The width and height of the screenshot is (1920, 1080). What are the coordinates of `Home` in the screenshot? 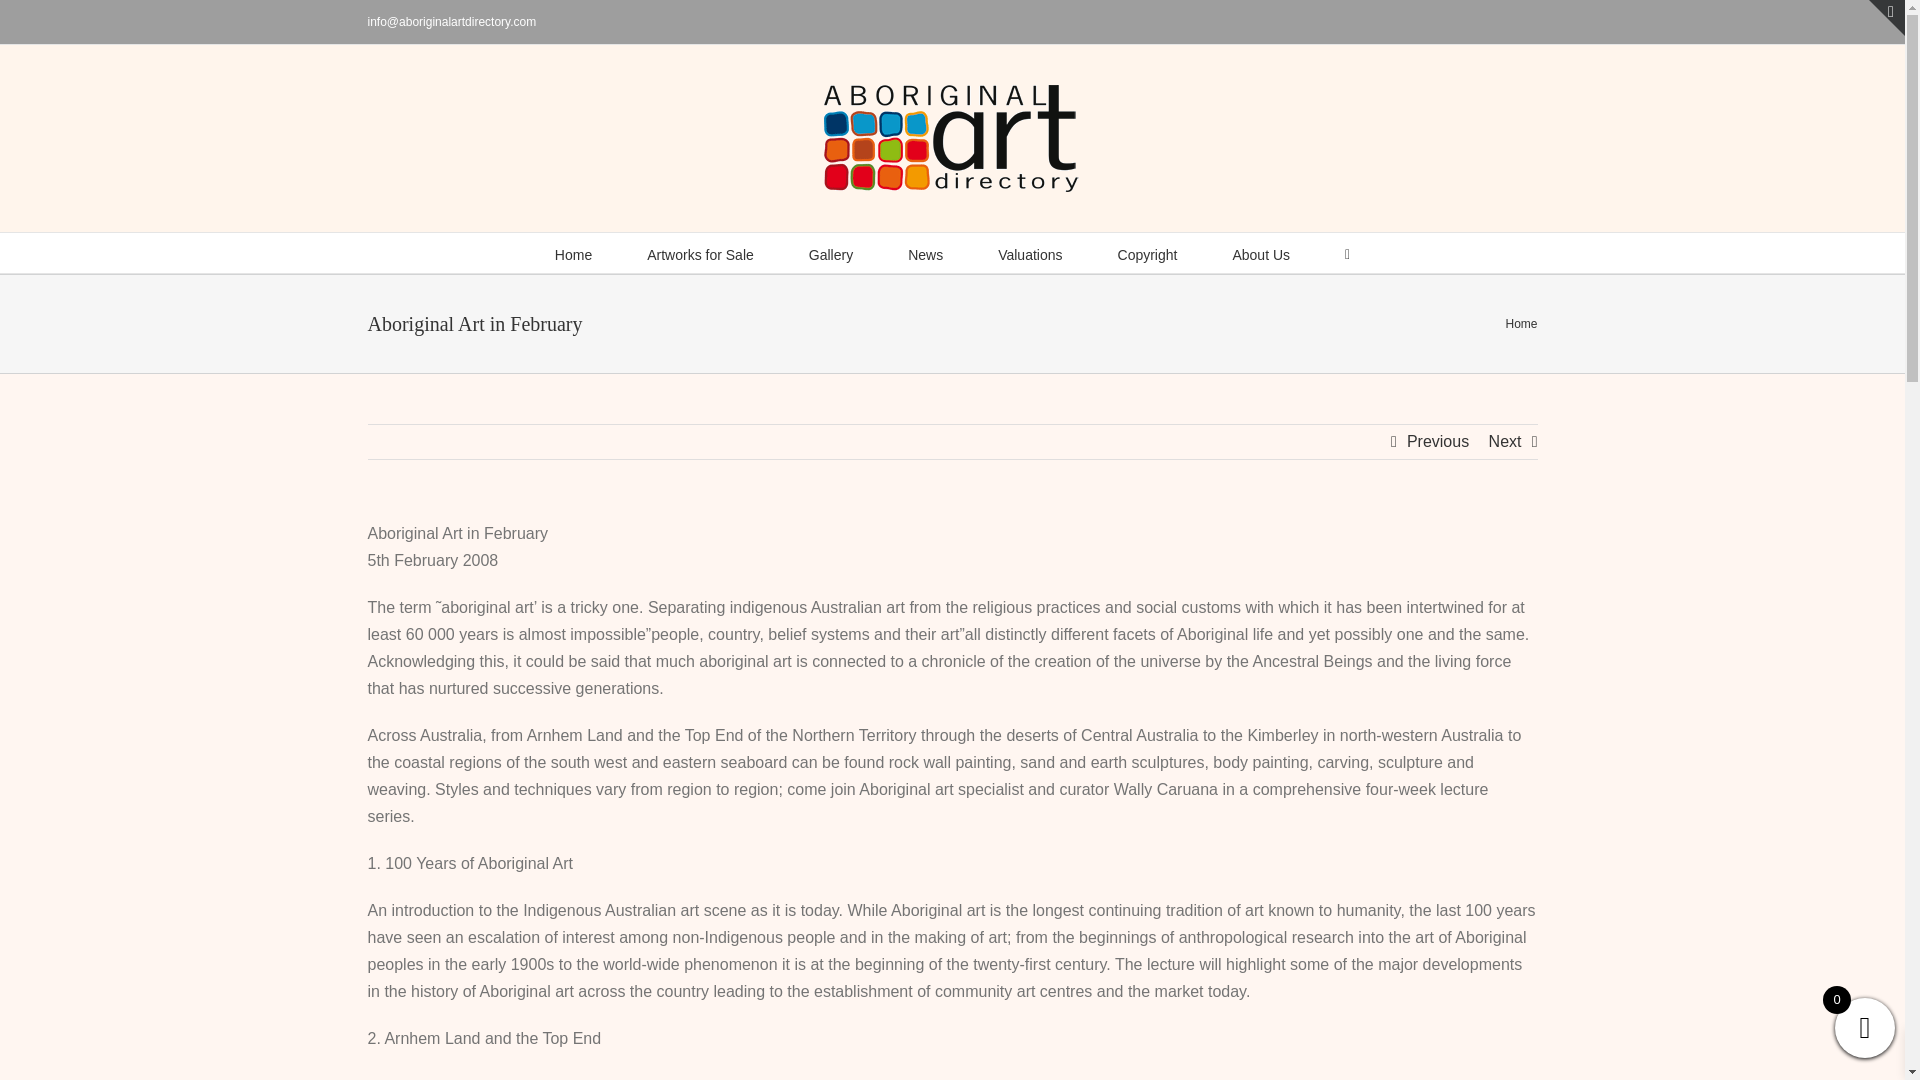 It's located at (572, 253).